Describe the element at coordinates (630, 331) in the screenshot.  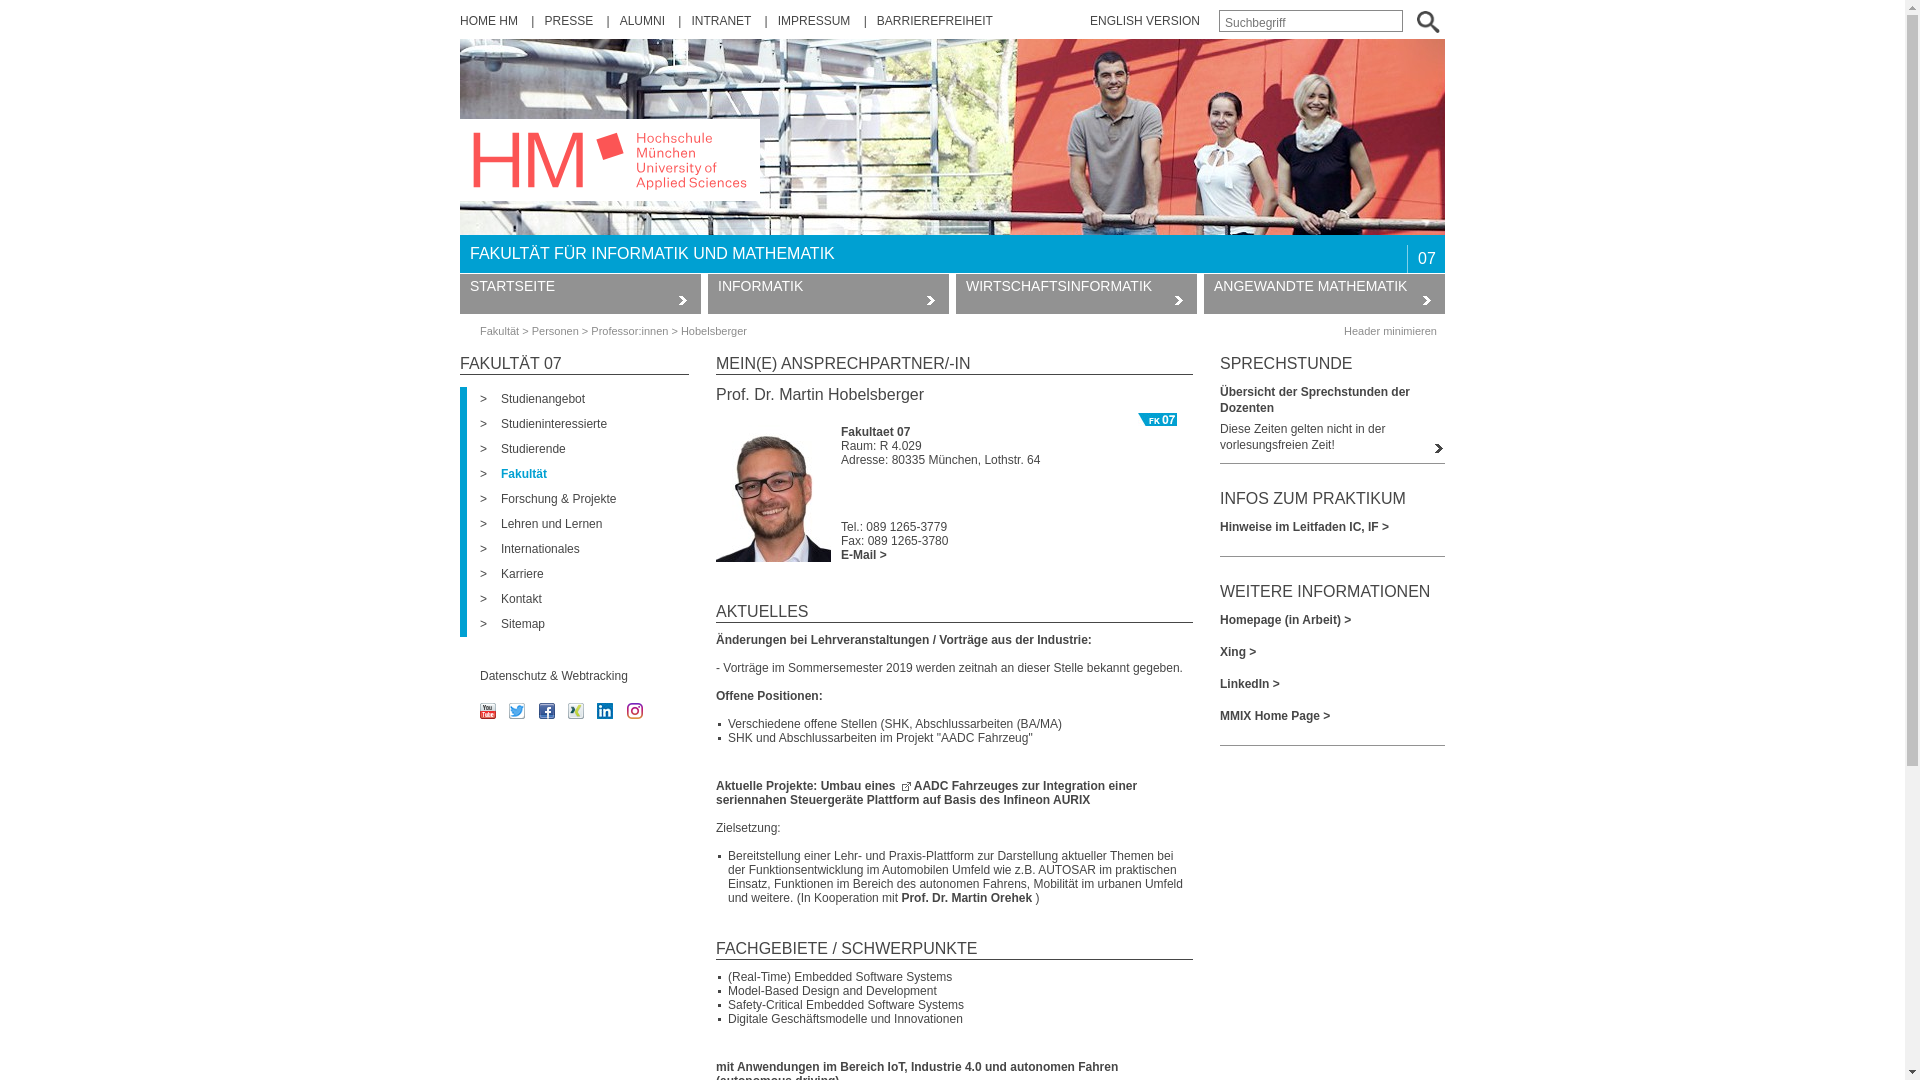
I see `Professor:innen` at that location.